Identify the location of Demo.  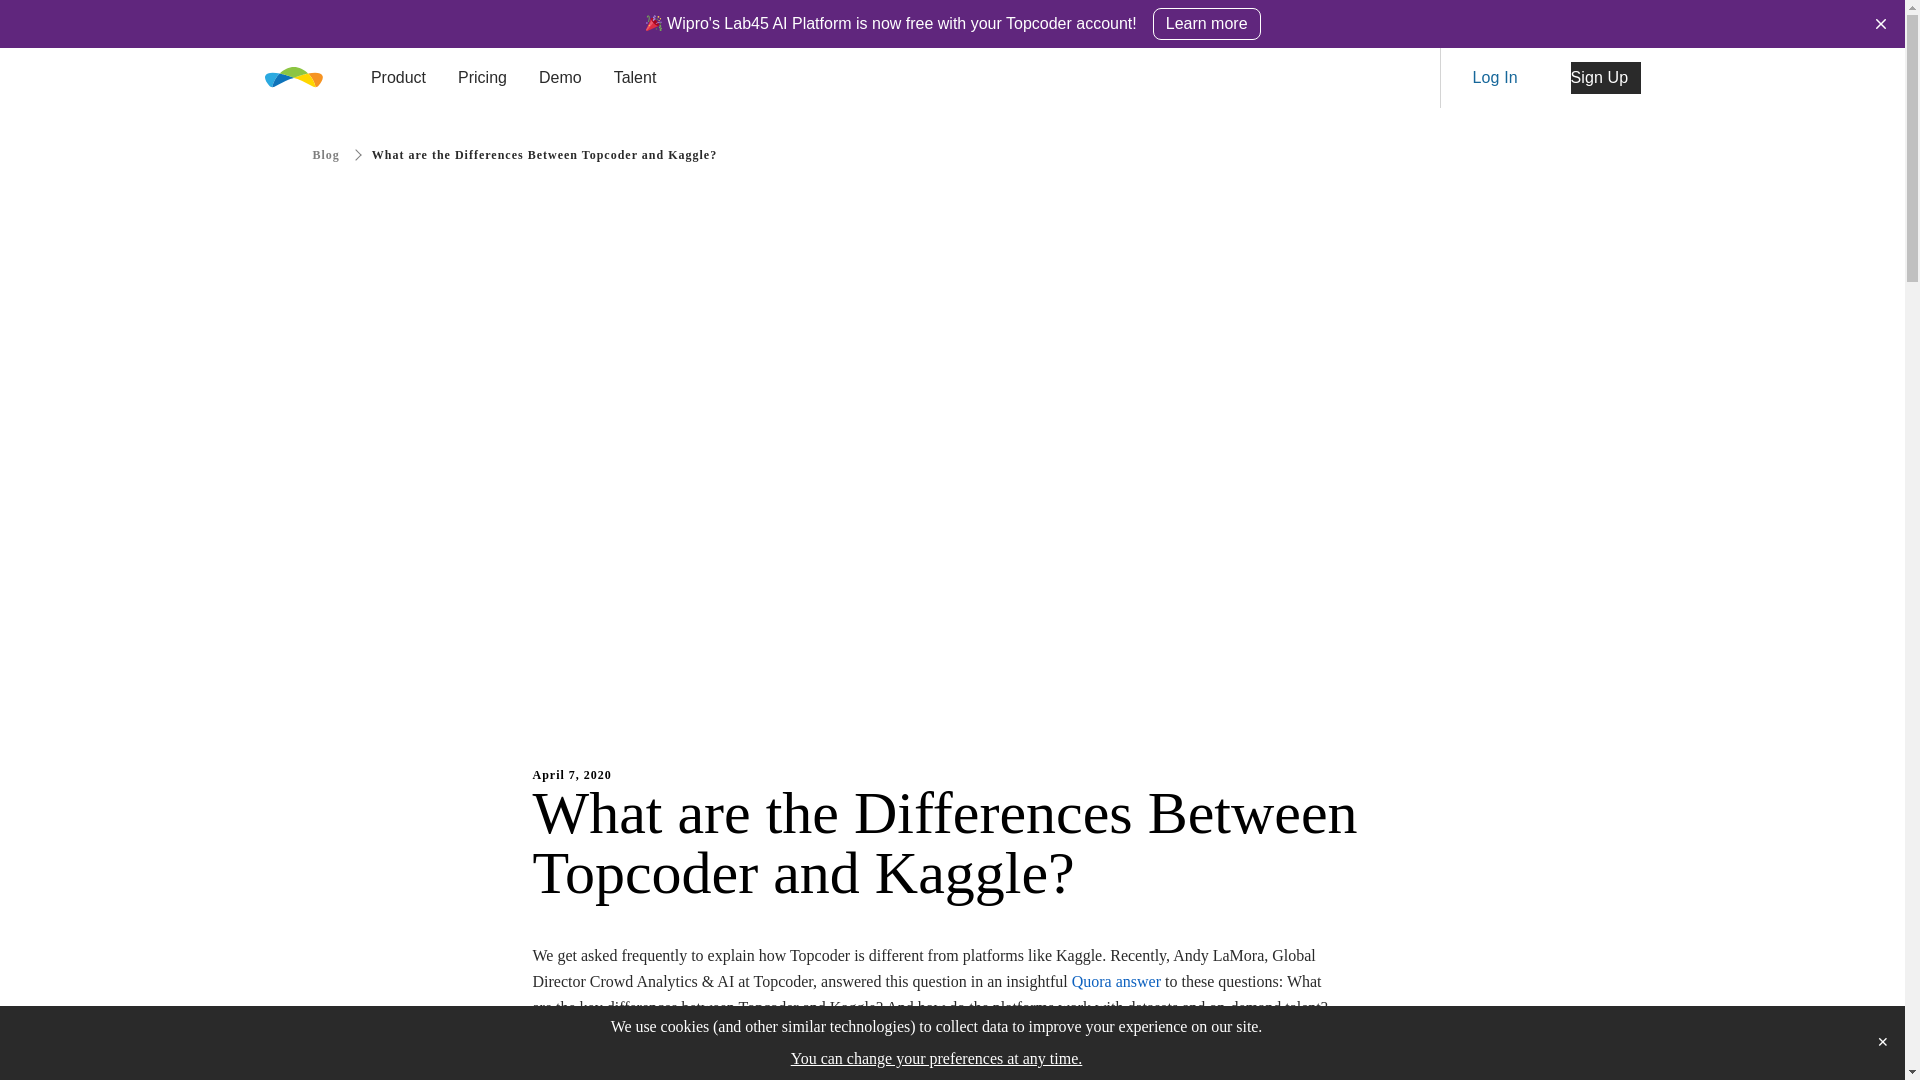
(560, 77).